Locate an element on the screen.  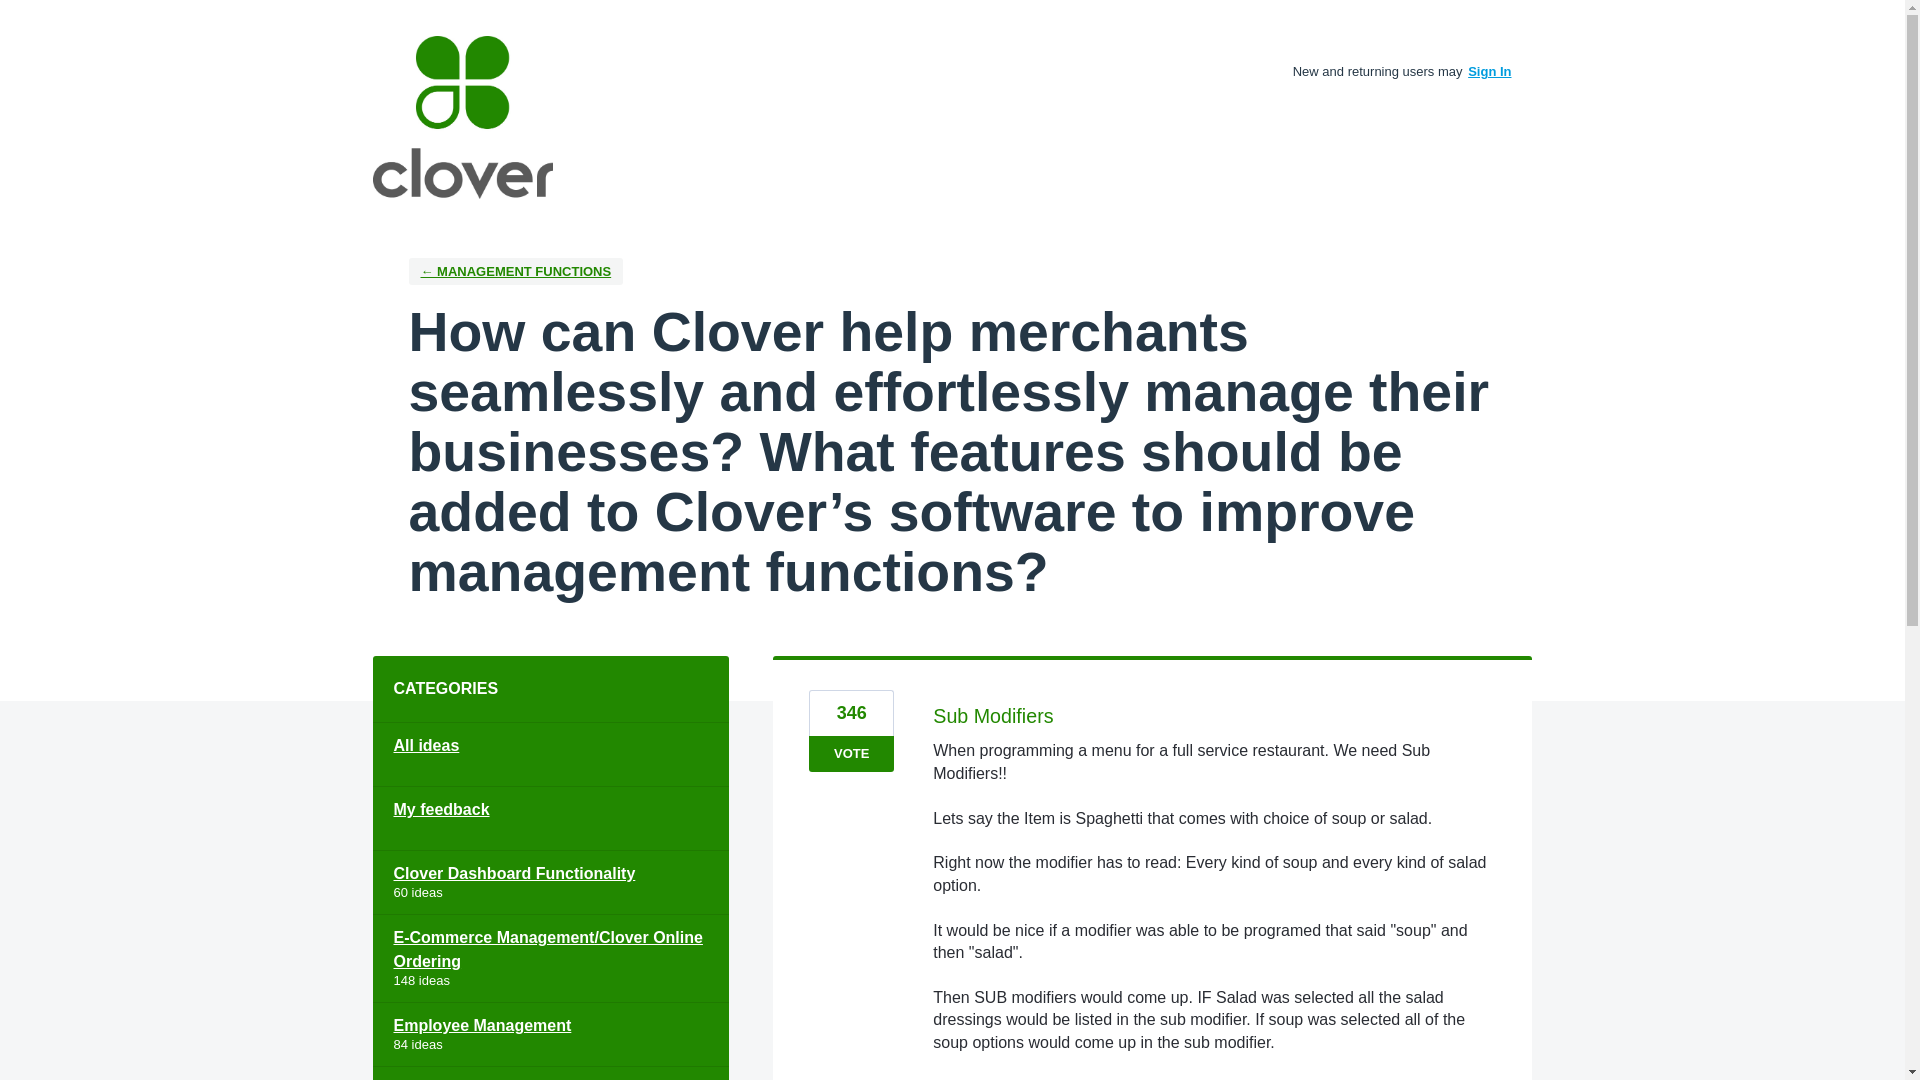
Employee Management is located at coordinates (550, 1035).